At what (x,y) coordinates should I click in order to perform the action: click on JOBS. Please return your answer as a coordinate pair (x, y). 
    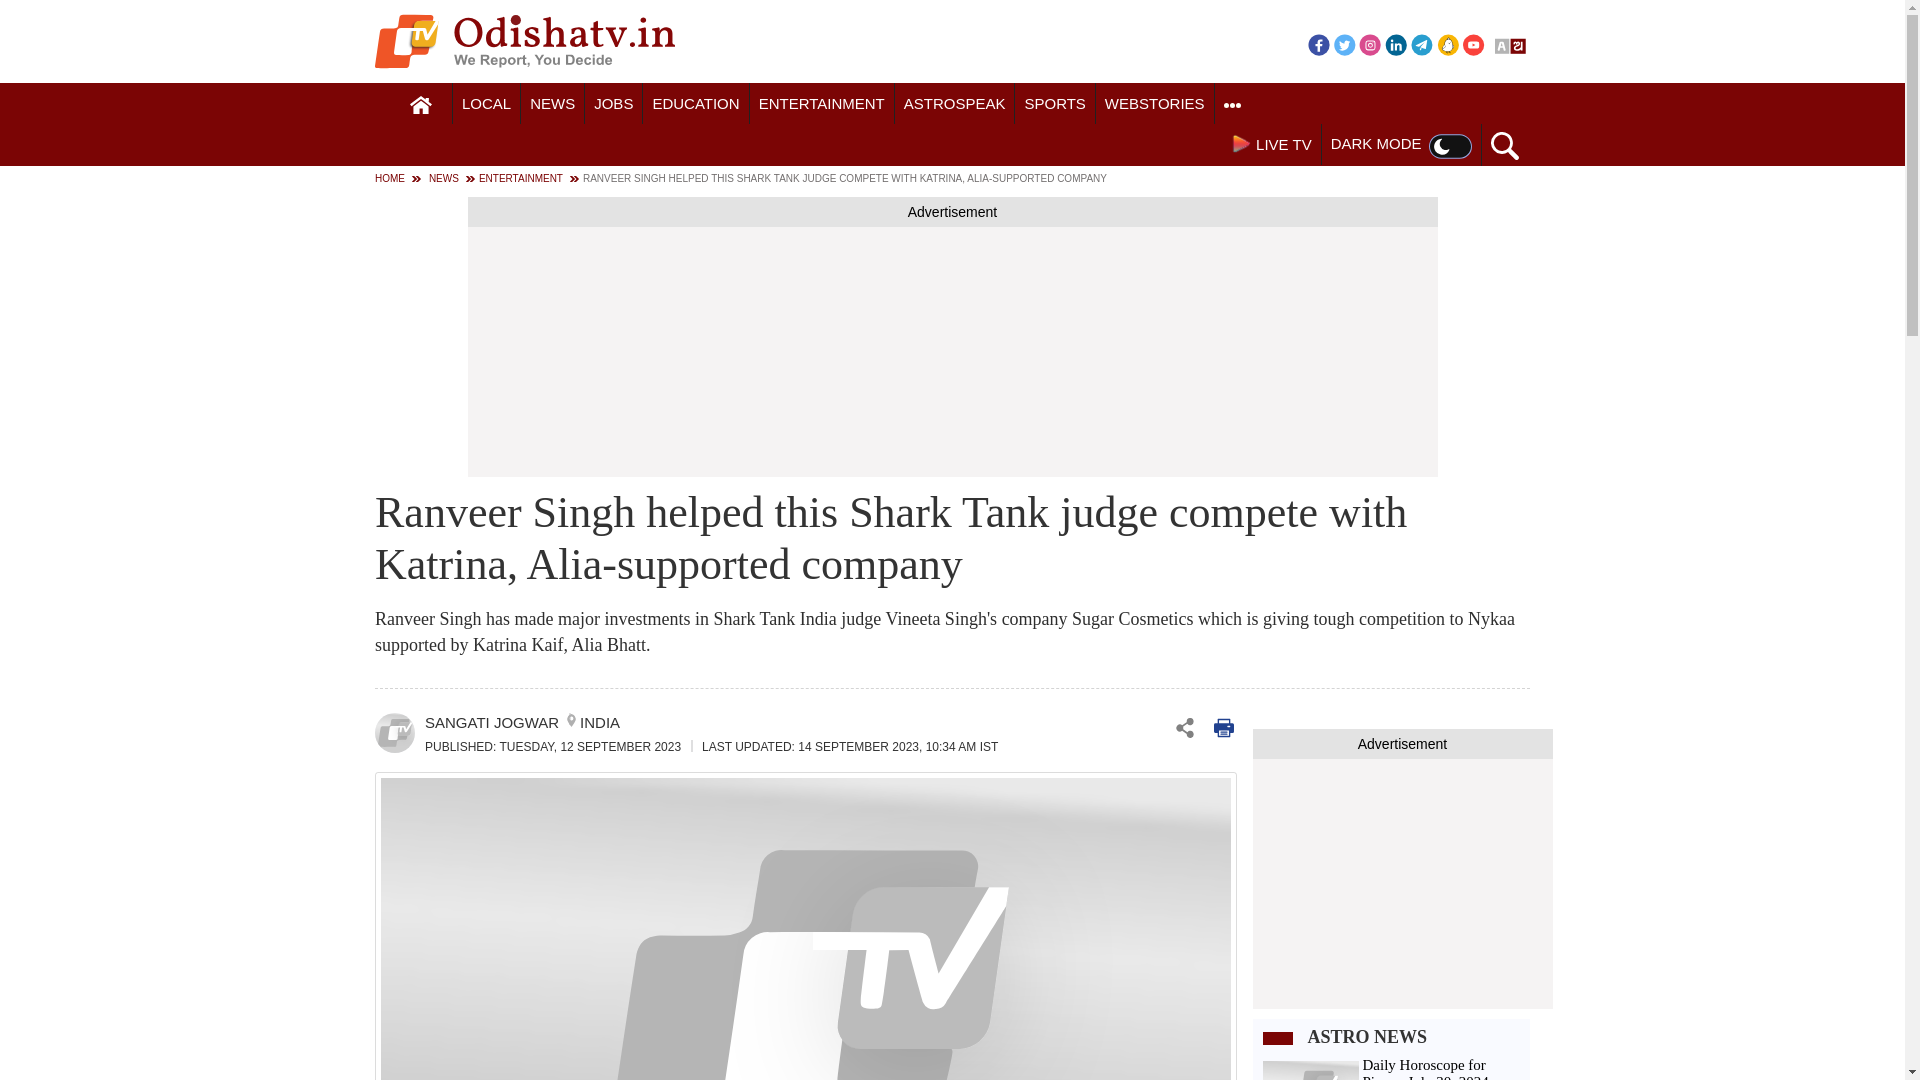
    Looking at the image, I should click on (613, 104).